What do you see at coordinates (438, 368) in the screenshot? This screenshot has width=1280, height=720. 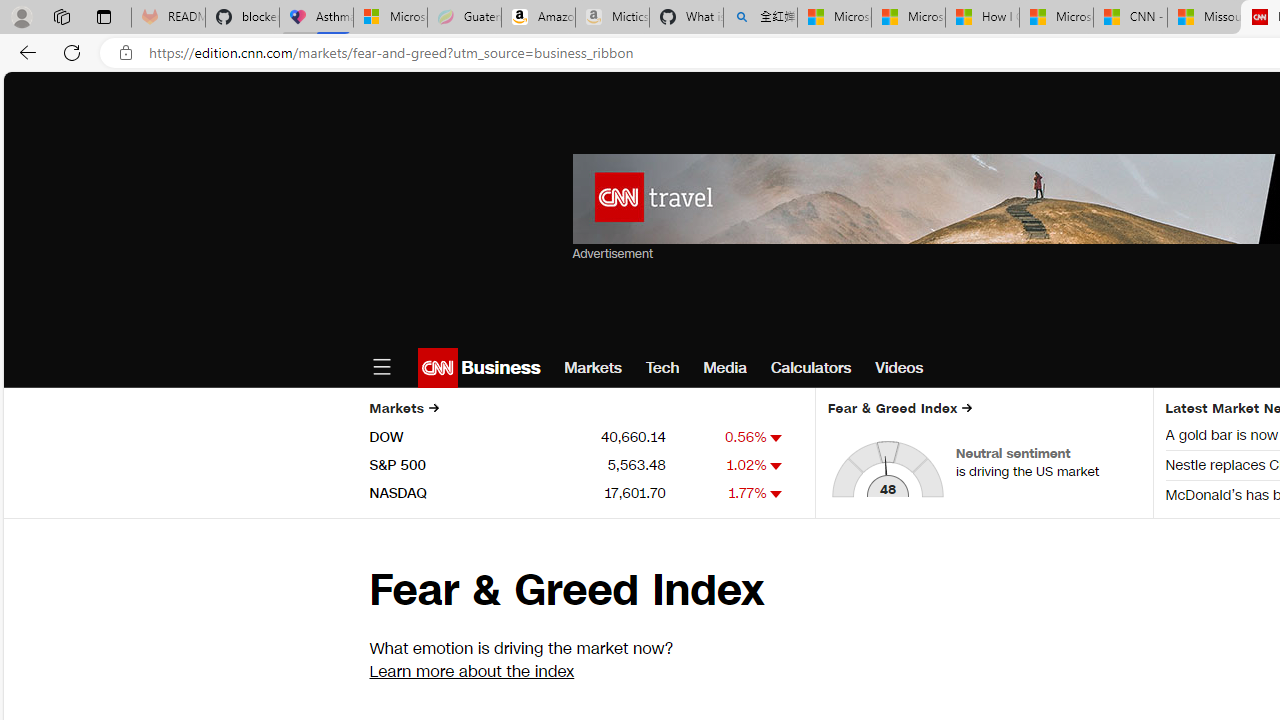 I see `CNN logo` at bounding box center [438, 368].